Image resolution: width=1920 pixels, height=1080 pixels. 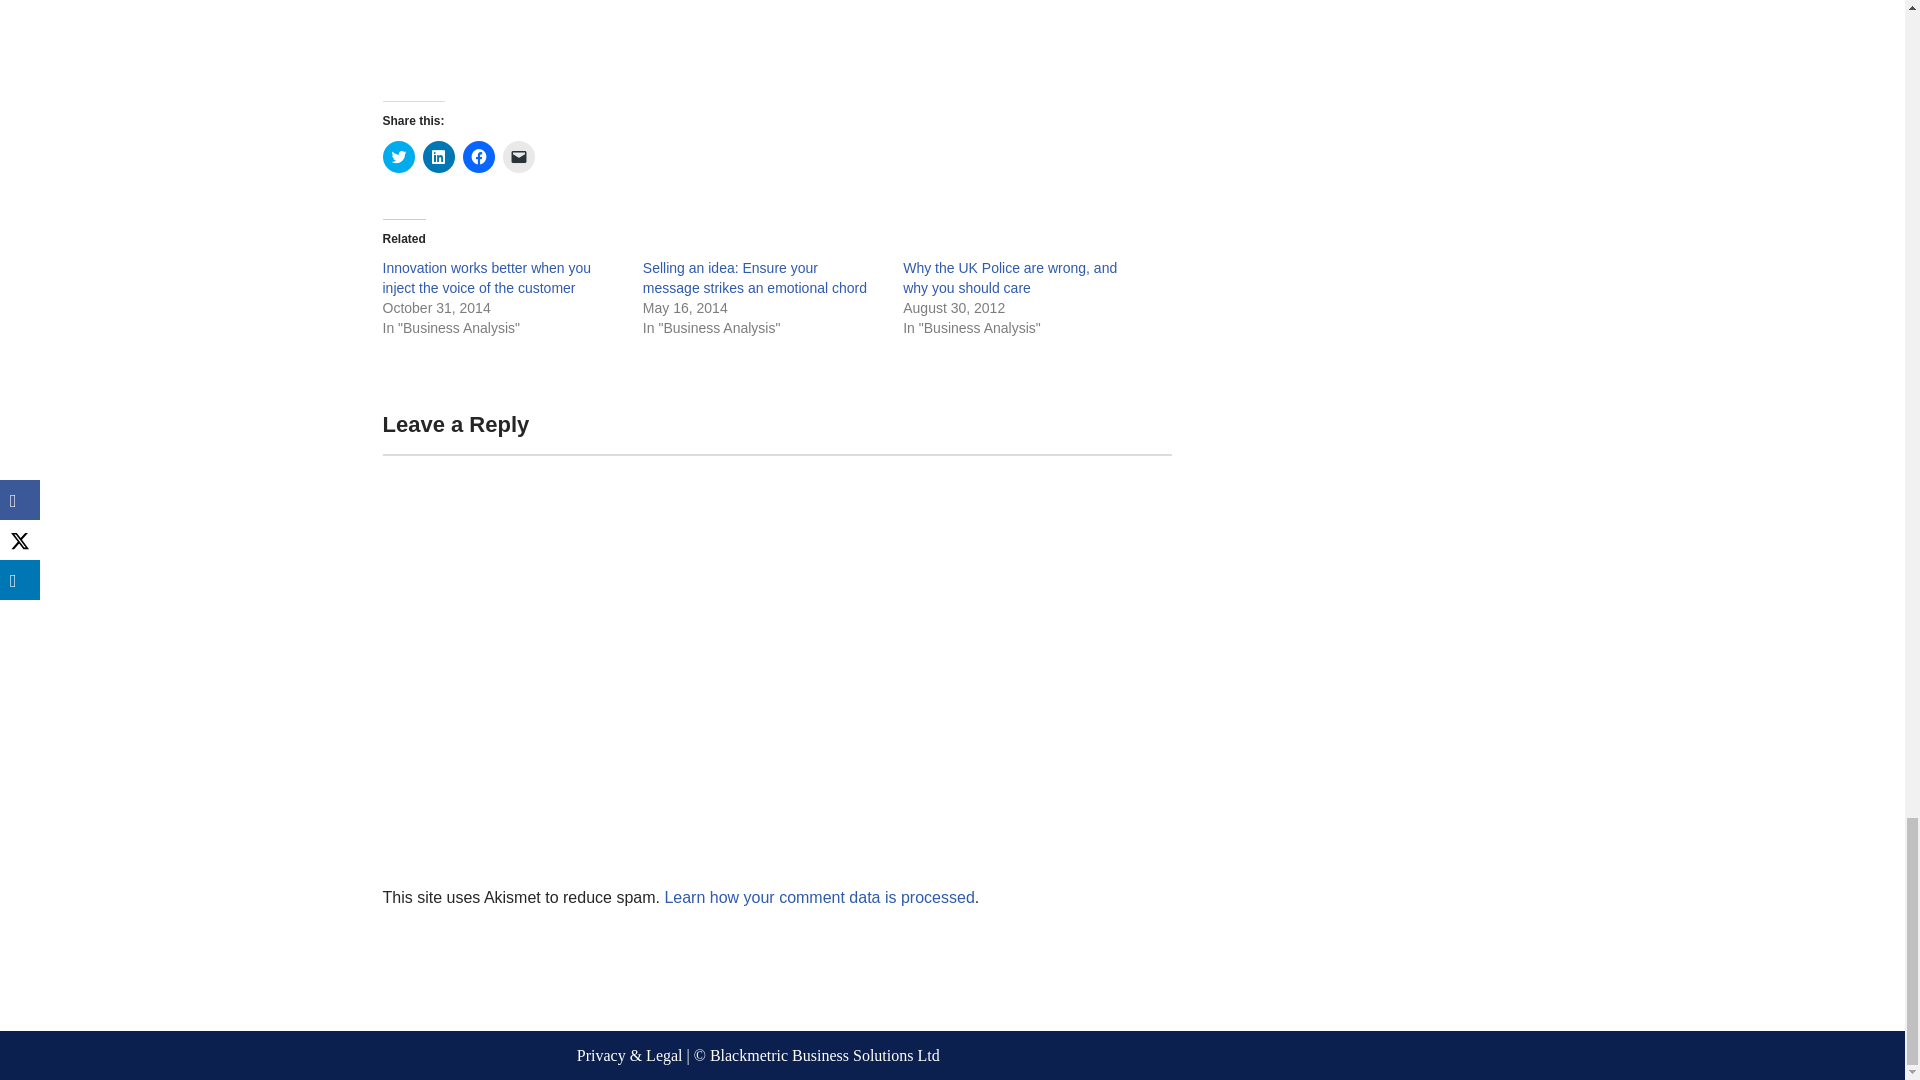 I want to click on Click to share on Facebook, so click(x=478, y=156).